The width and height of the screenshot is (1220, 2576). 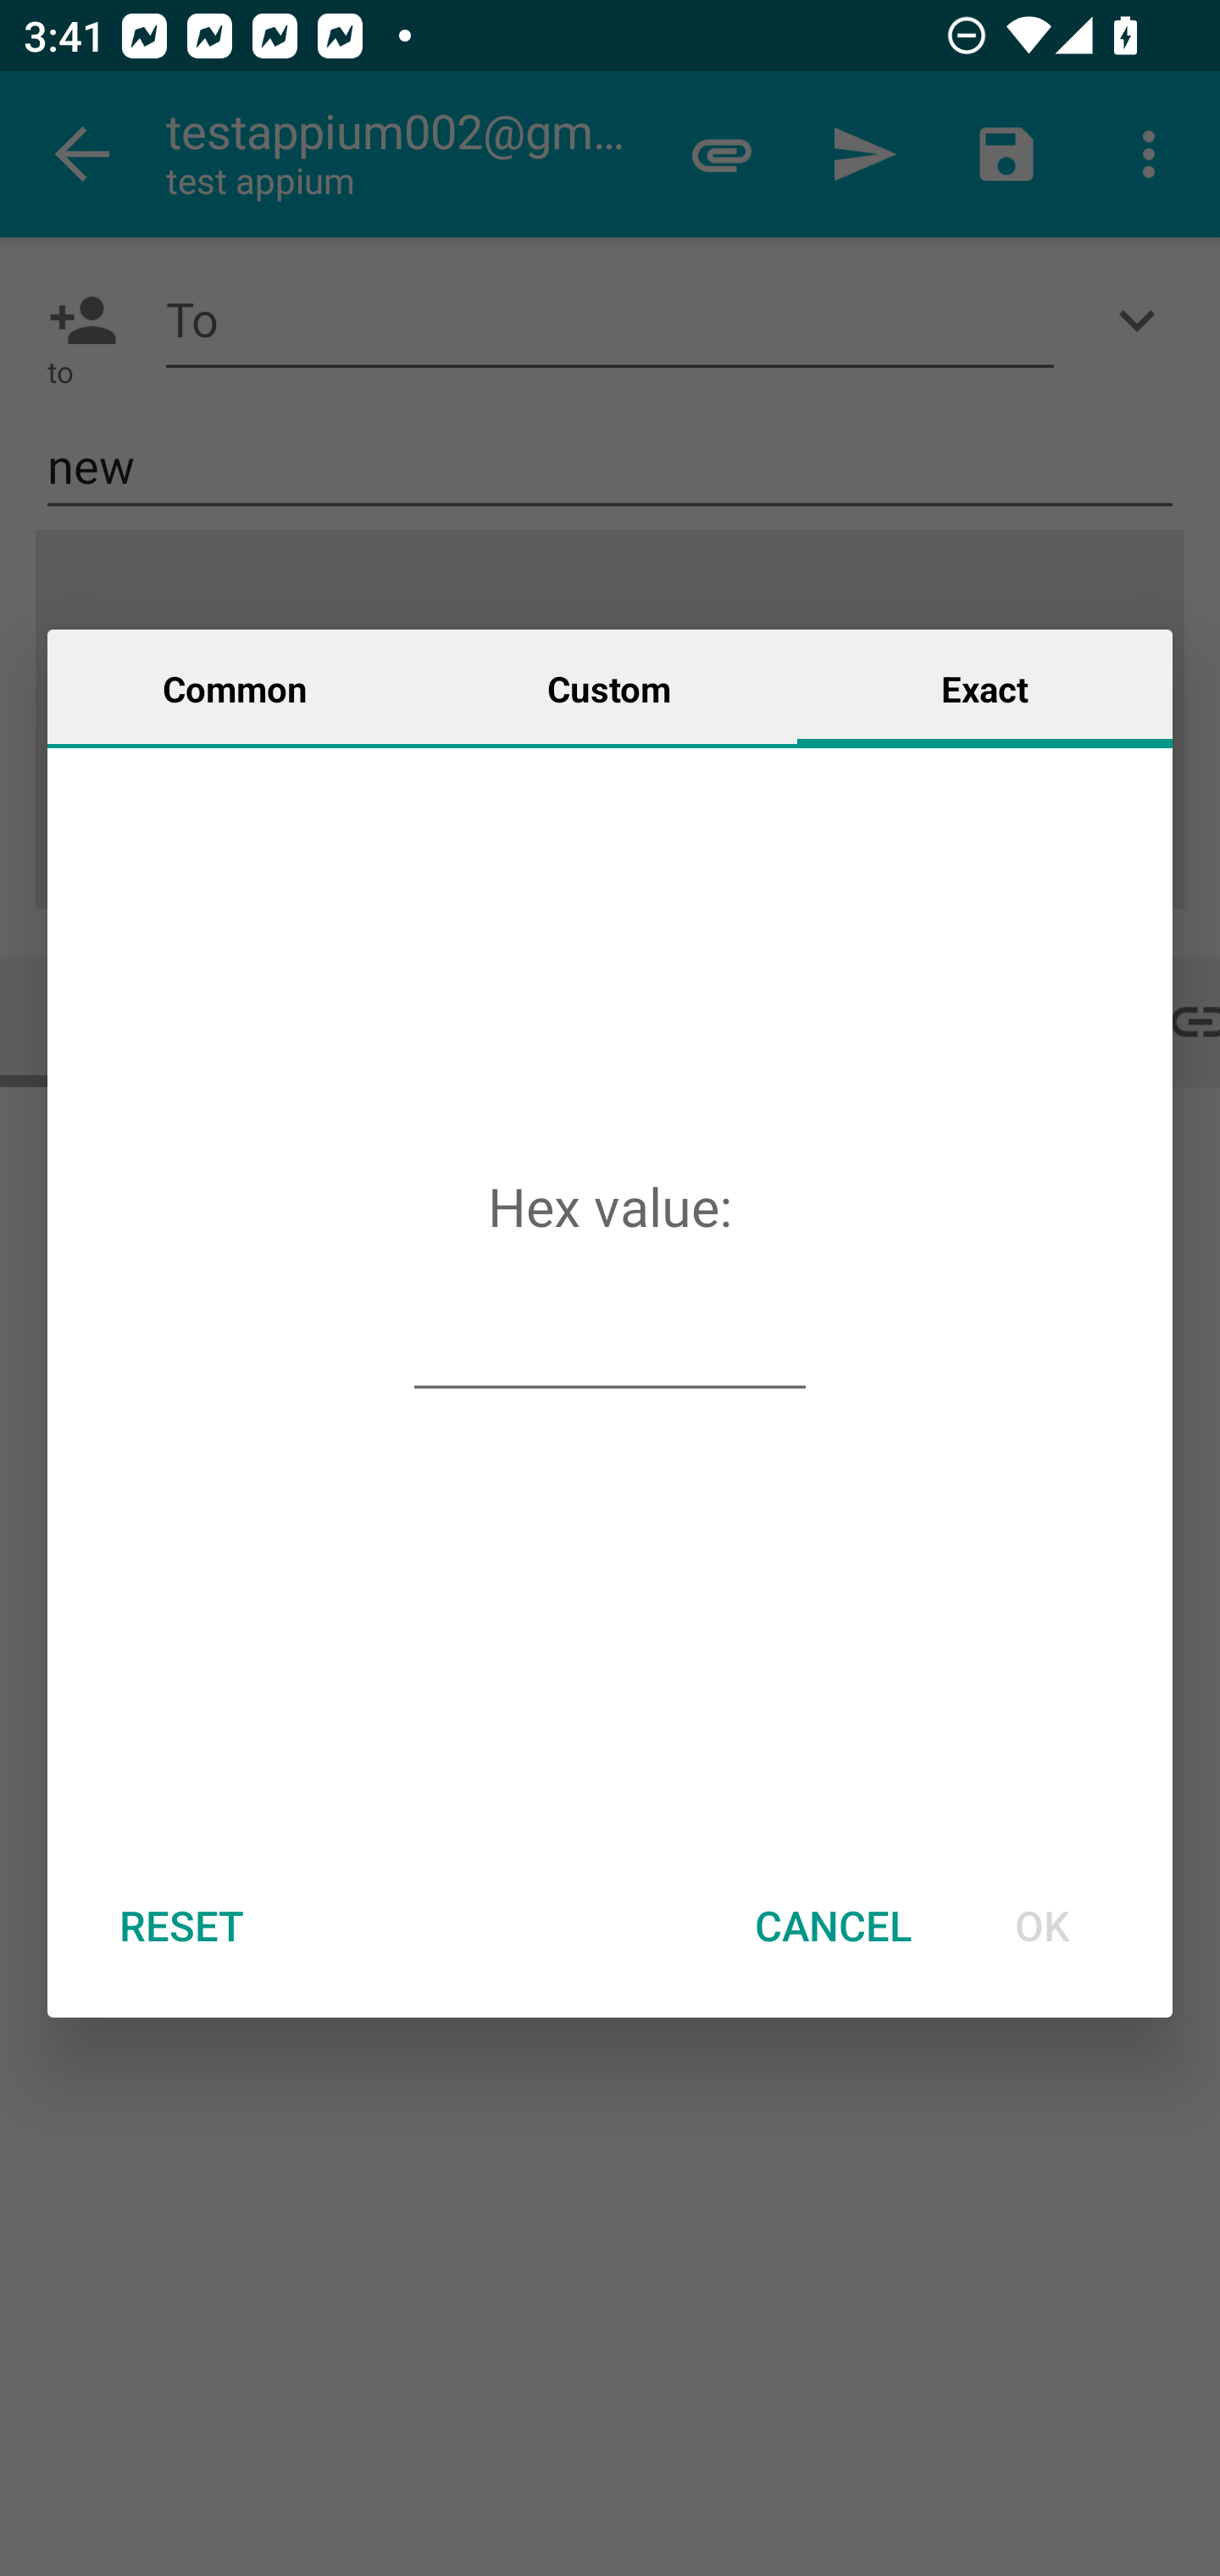 I want to click on Custom, so click(x=609, y=687).